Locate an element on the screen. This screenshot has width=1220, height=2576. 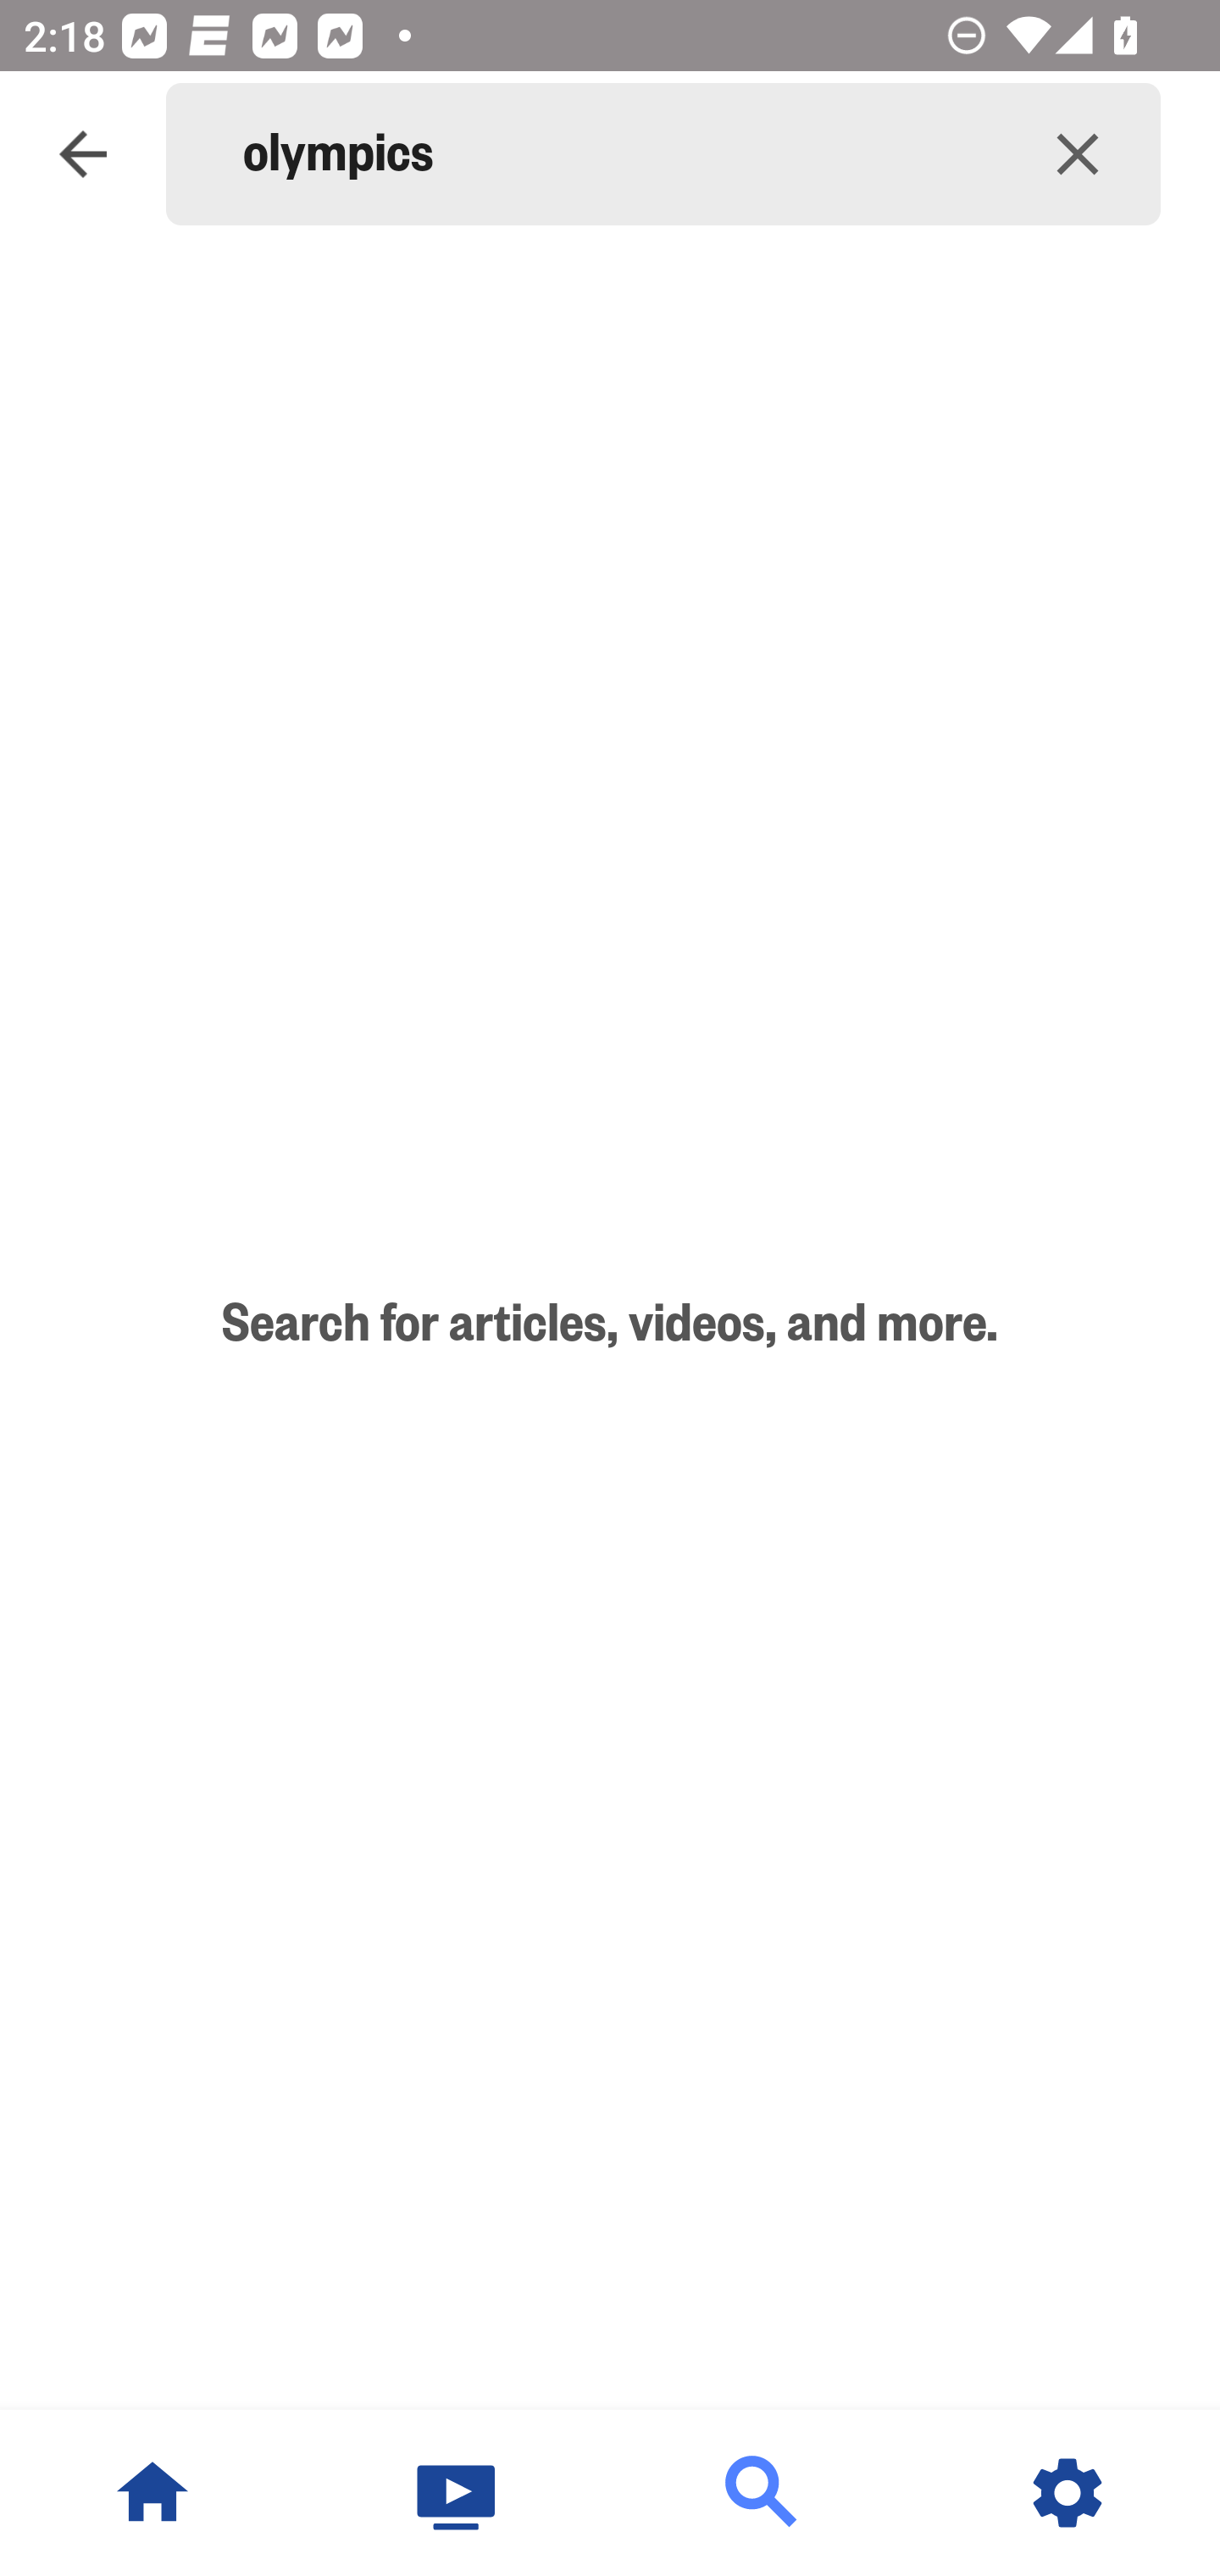
Navigate up is located at coordinates (83, 154).